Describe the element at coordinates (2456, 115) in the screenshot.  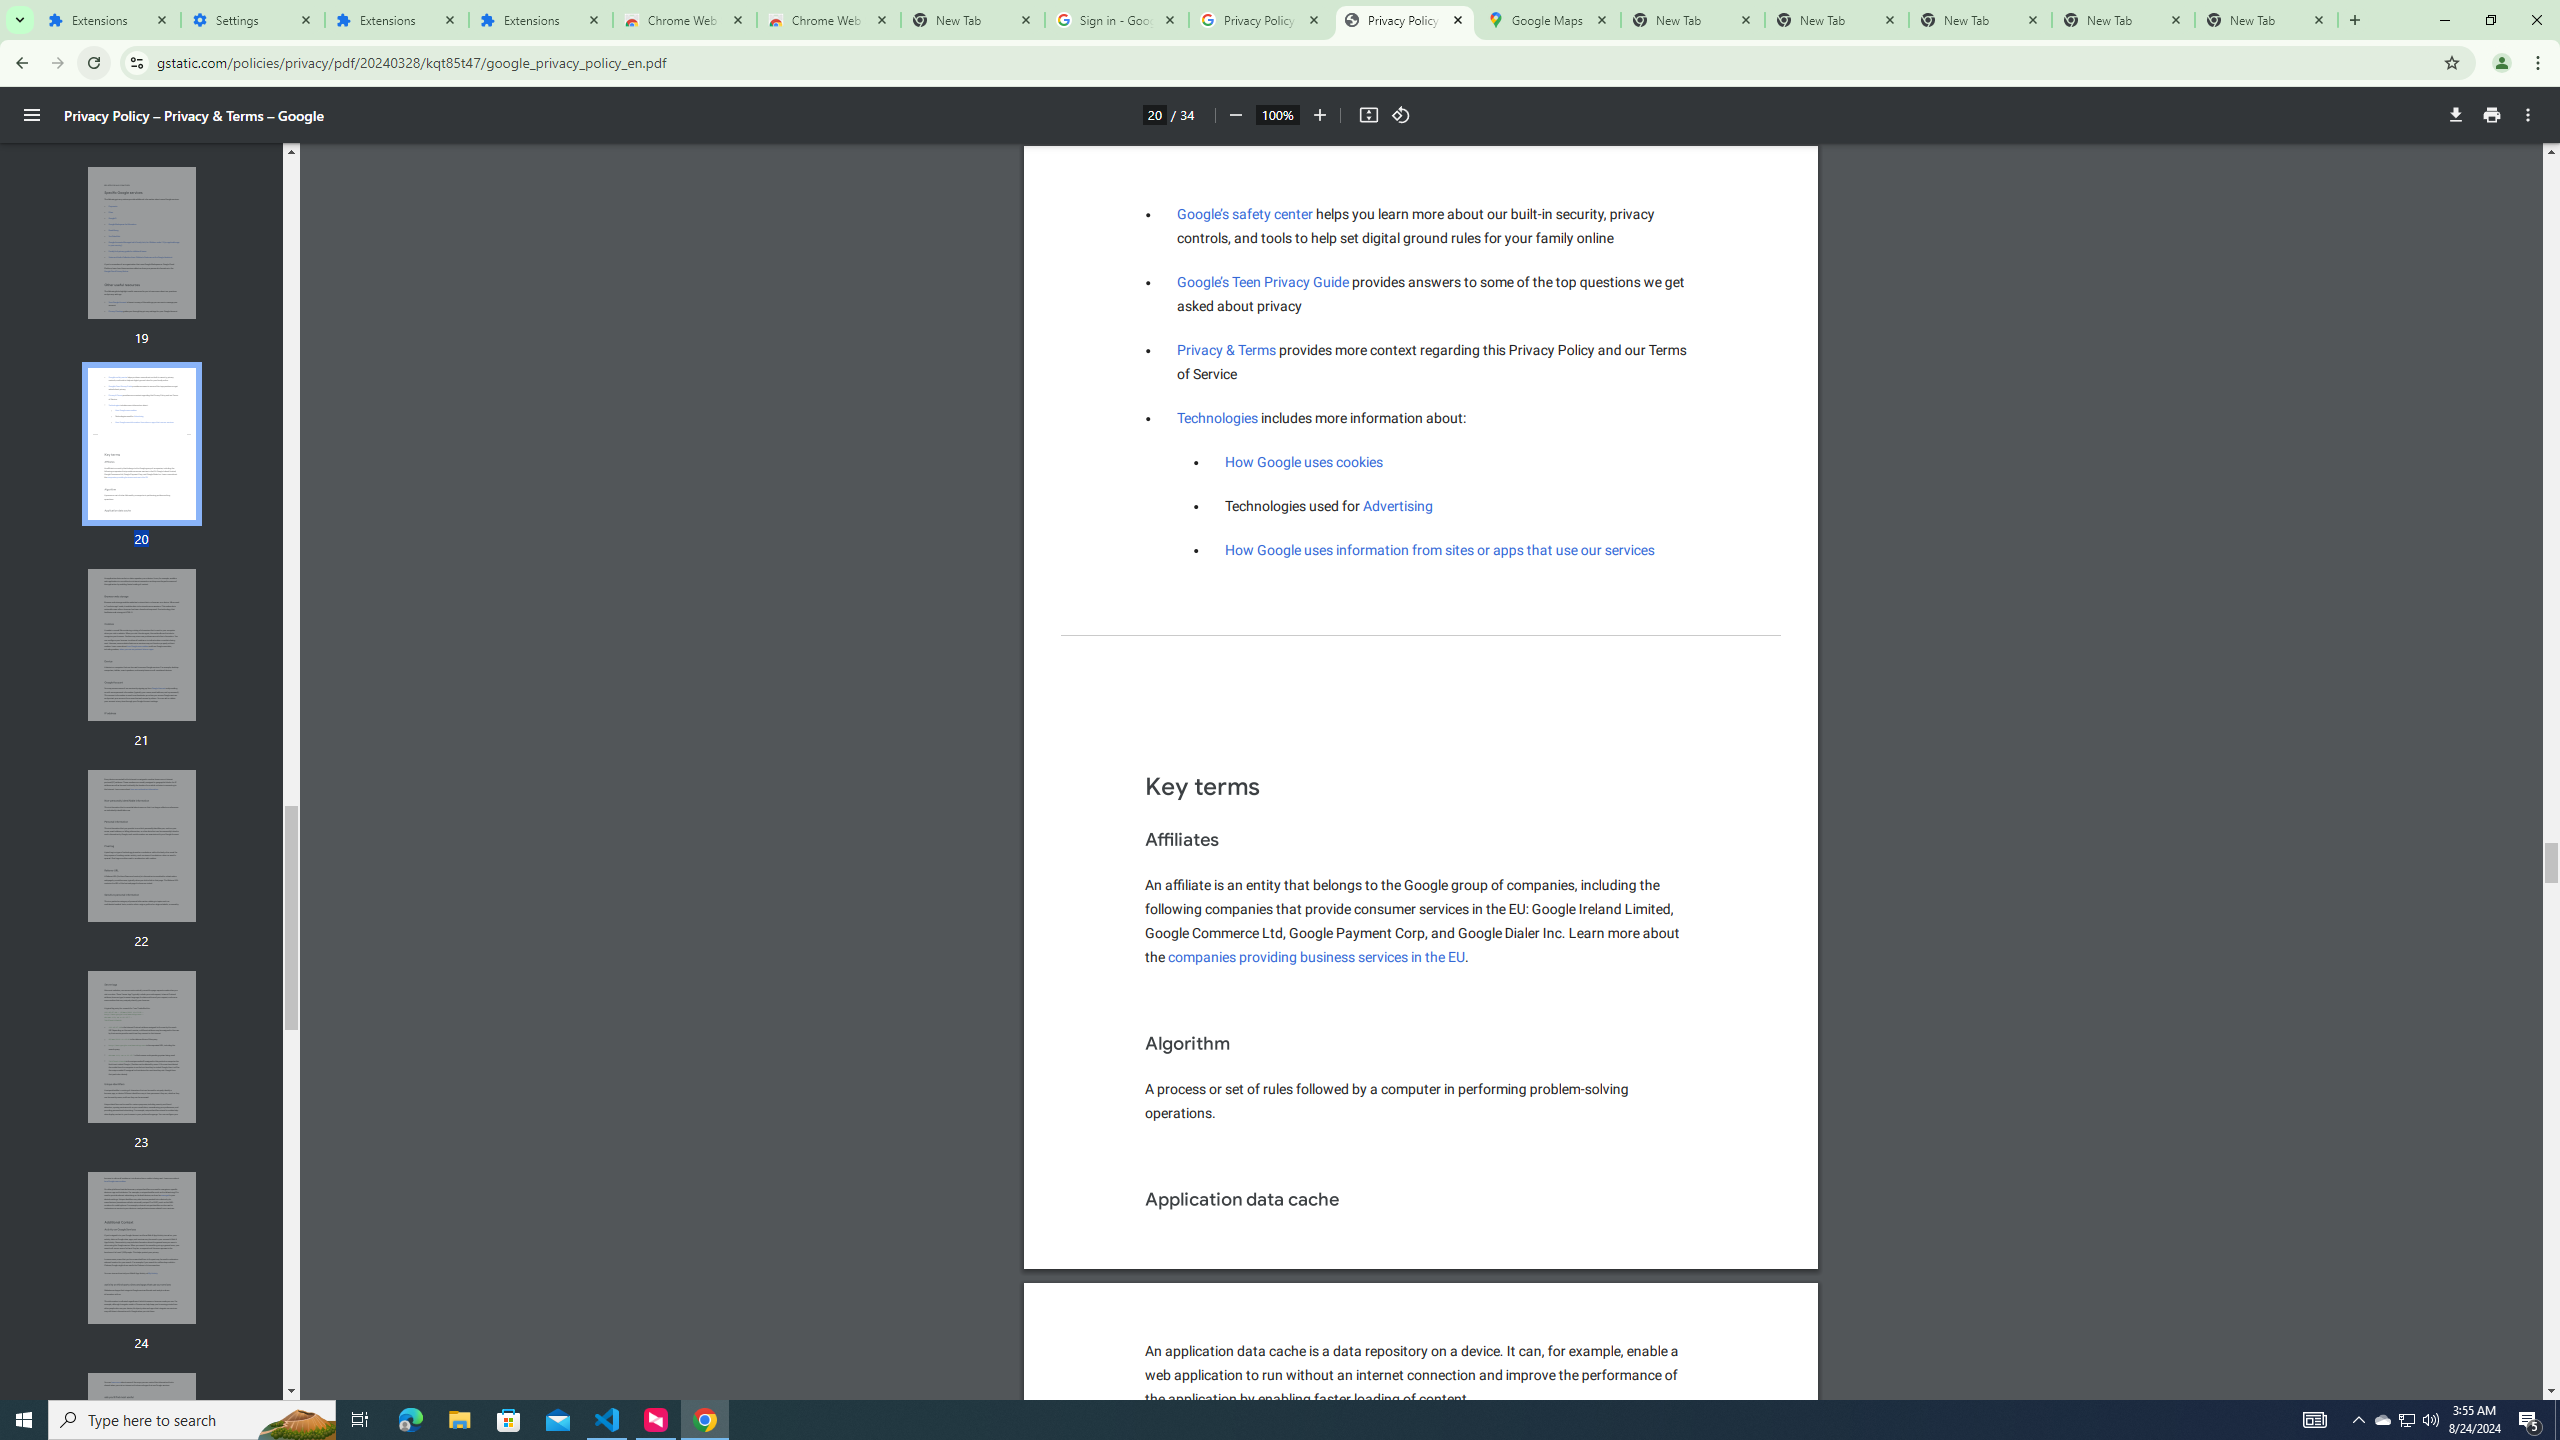
I see `Download` at that location.